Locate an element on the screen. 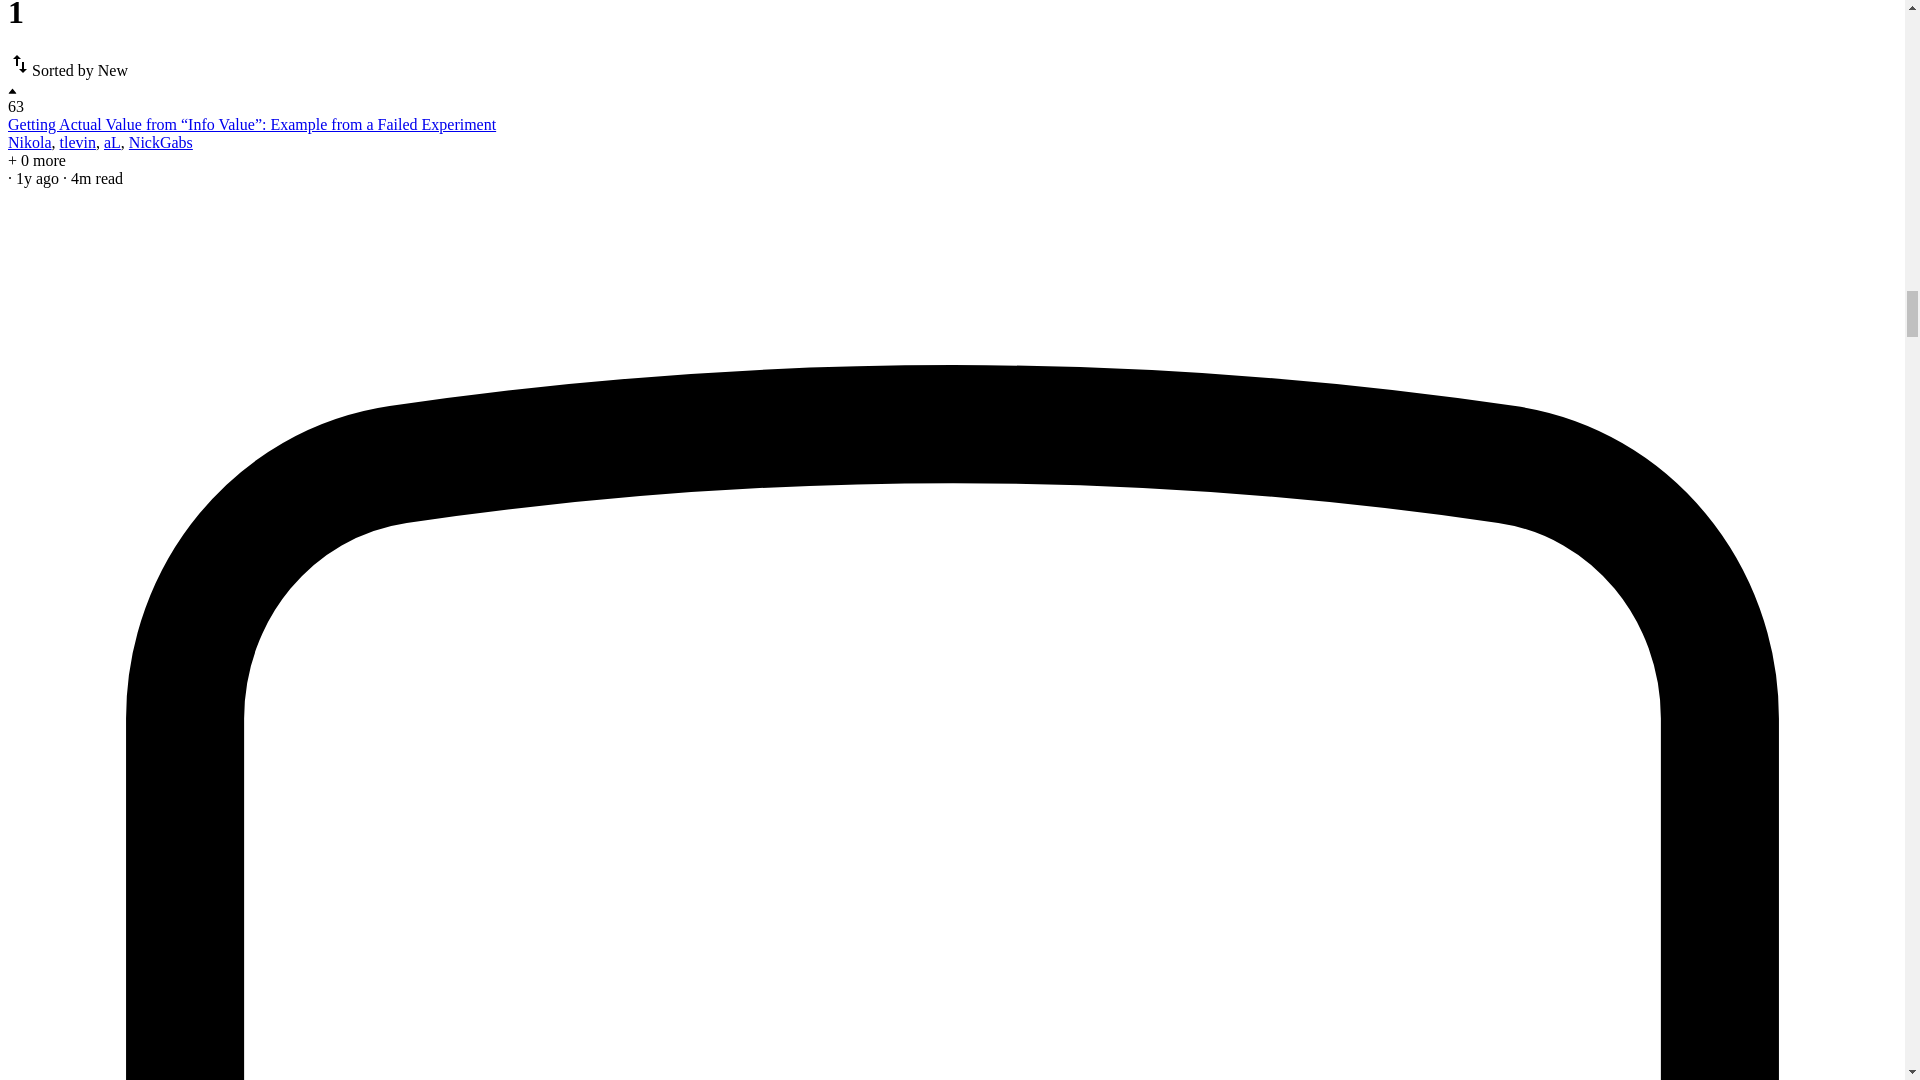 The image size is (1920, 1080). Nikola is located at coordinates (29, 142).